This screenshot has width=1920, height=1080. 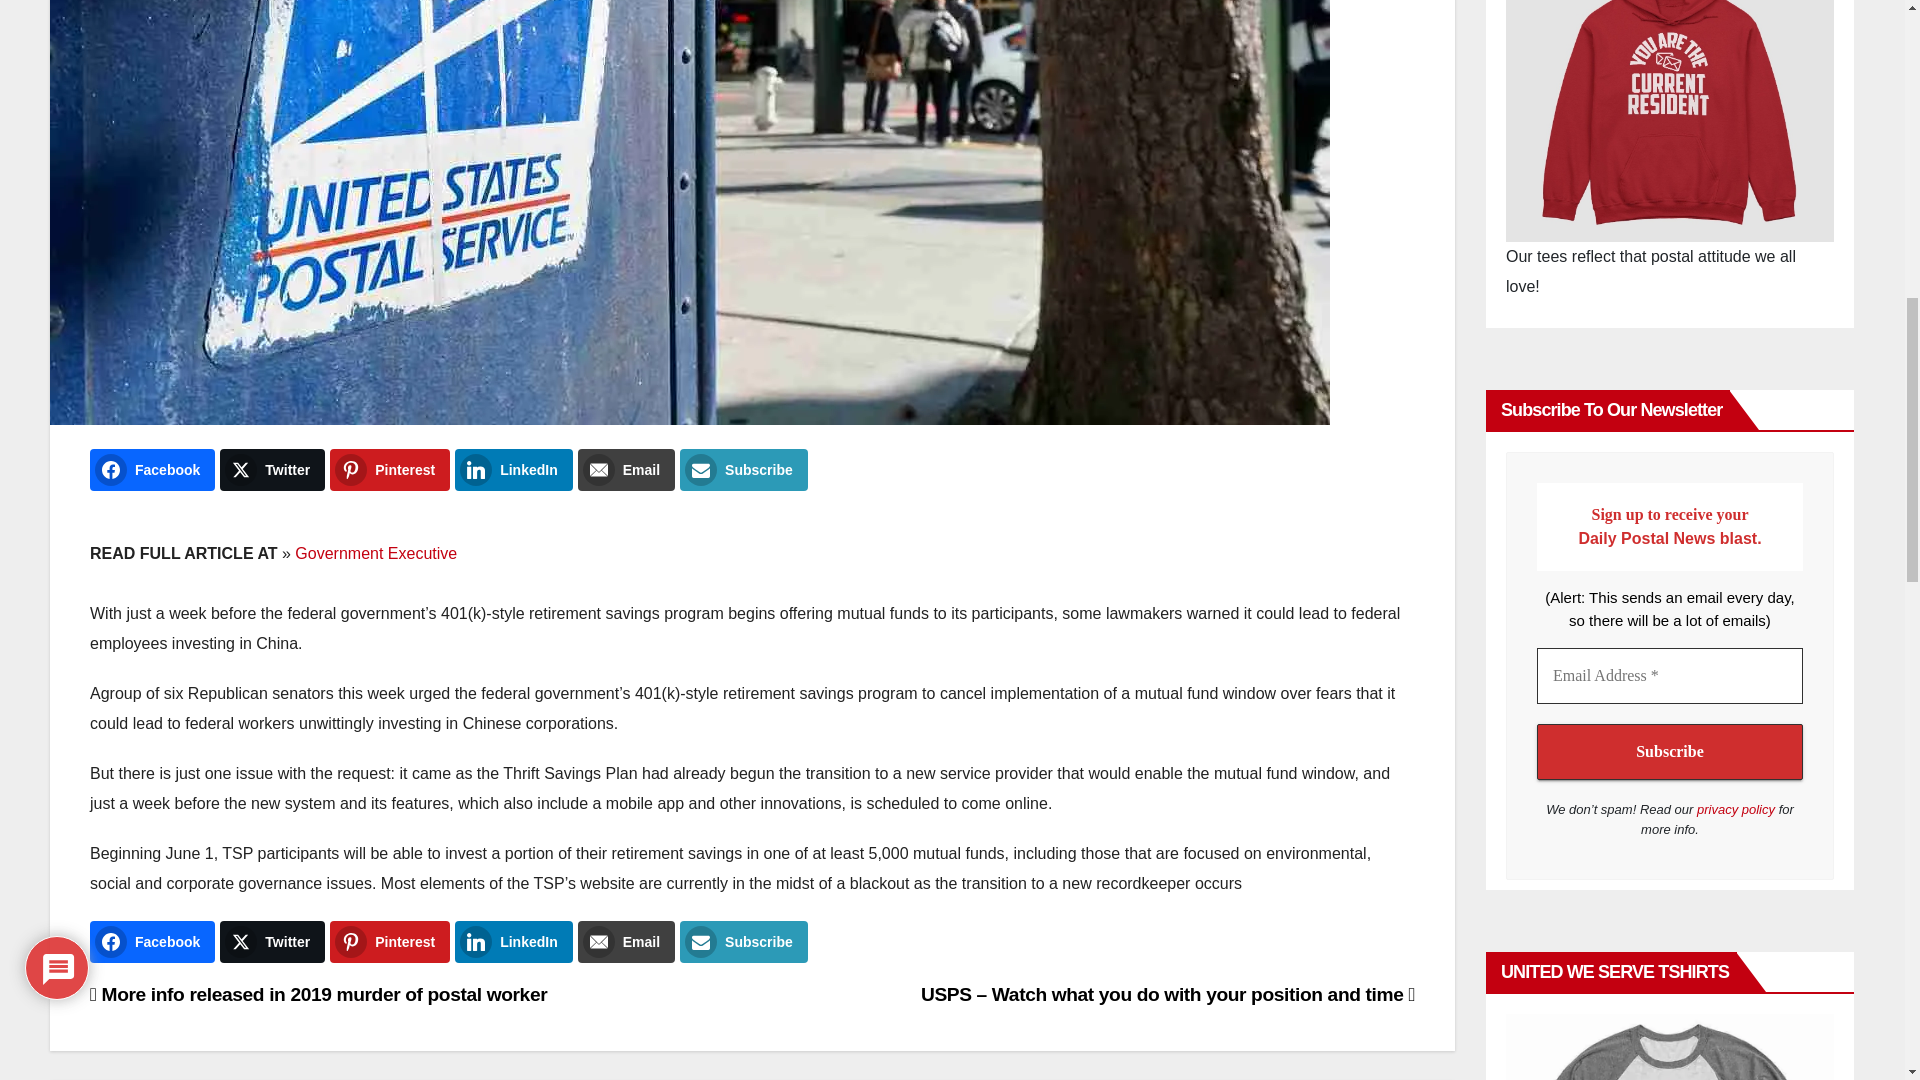 I want to click on Pinterest, so click(x=390, y=470).